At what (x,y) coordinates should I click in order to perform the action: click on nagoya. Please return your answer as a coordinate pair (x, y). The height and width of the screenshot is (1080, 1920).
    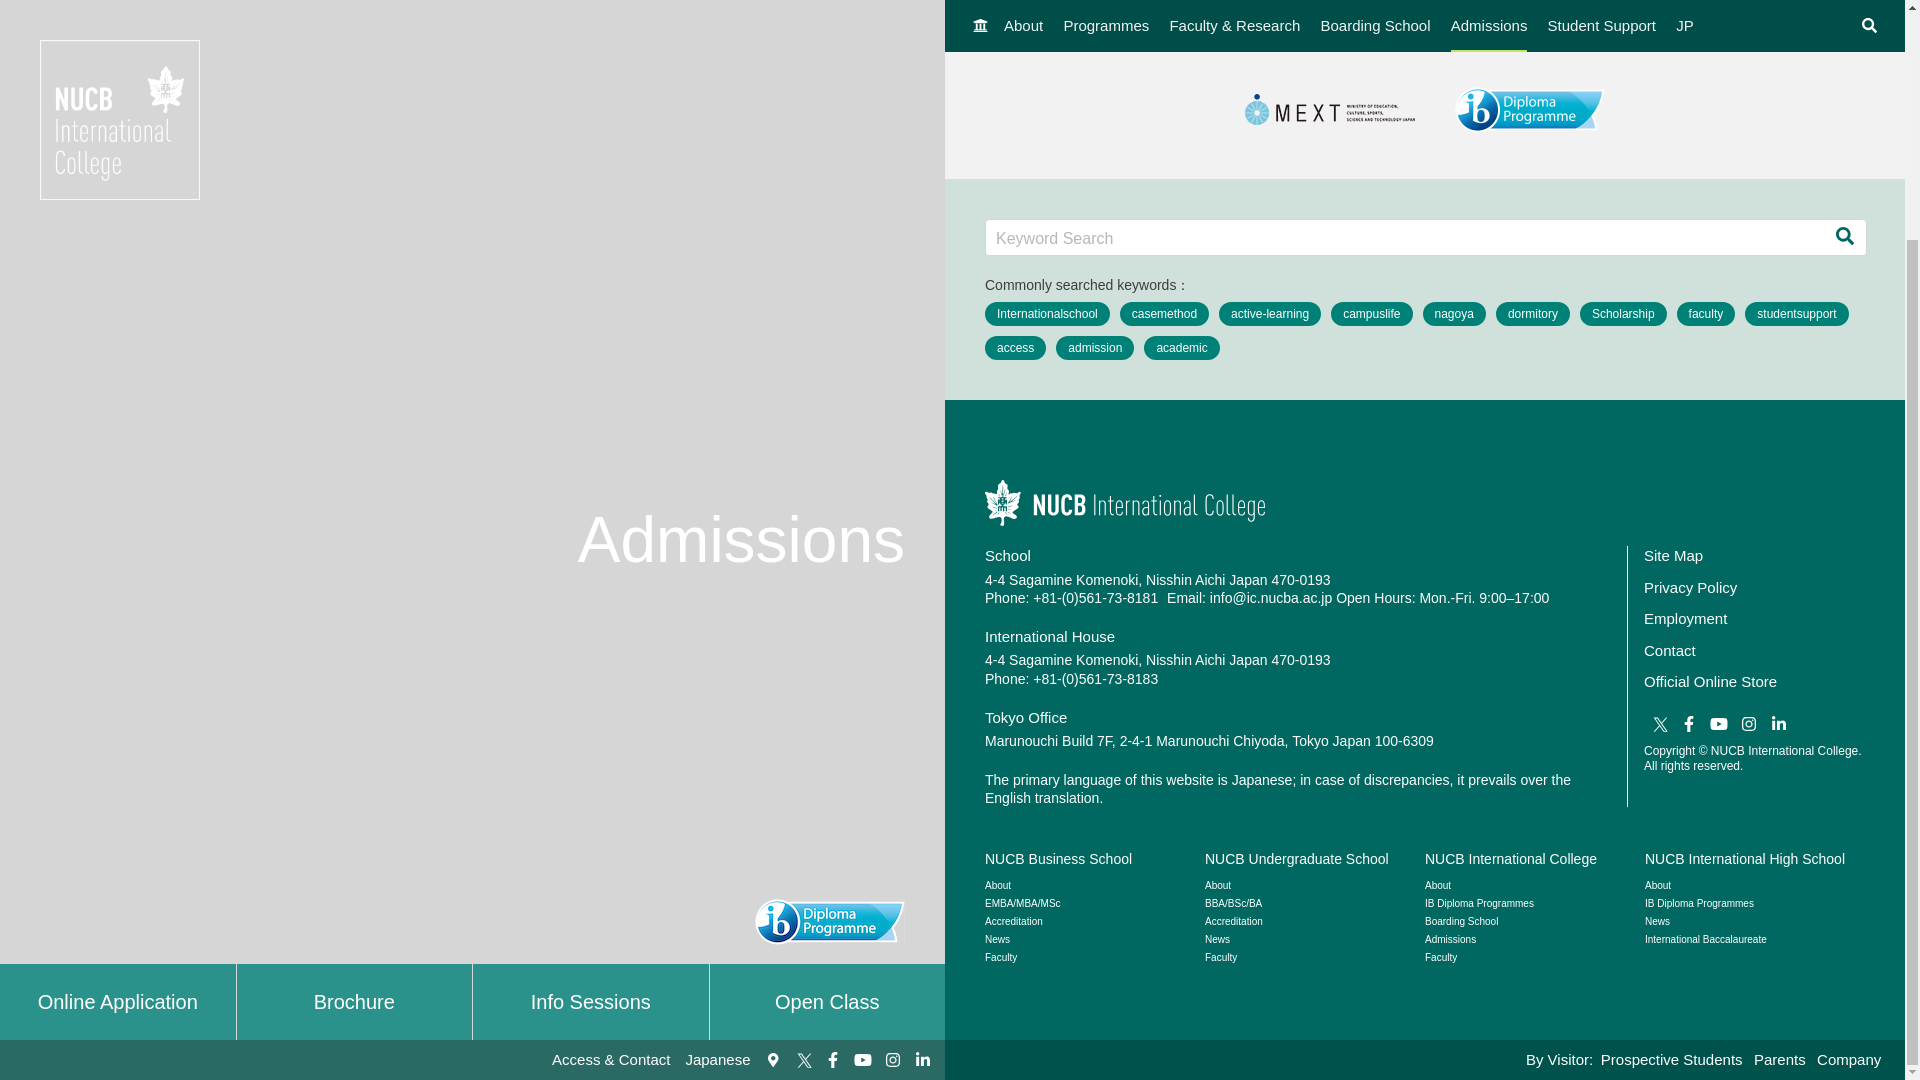
    Looking at the image, I should click on (1454, 314).